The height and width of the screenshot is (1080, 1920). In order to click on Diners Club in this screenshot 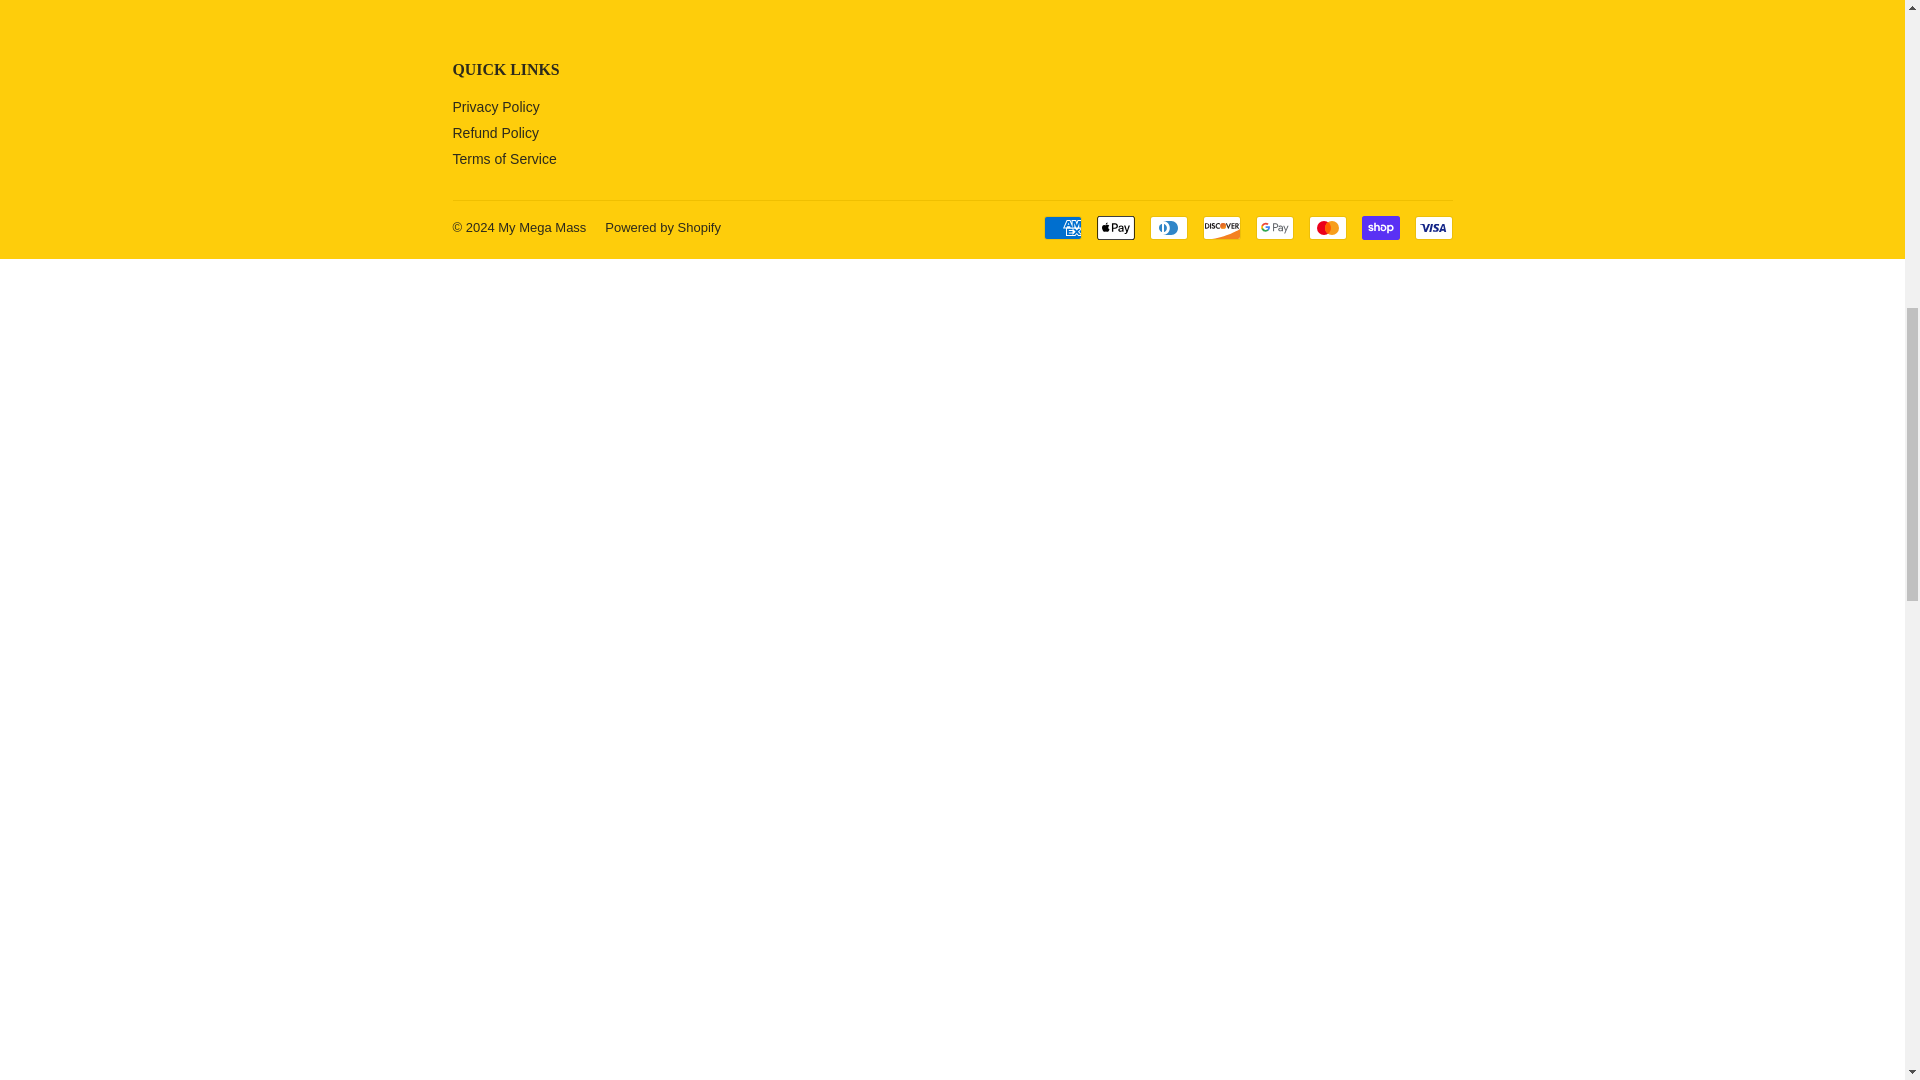, I will do `click(1169, 228)`.